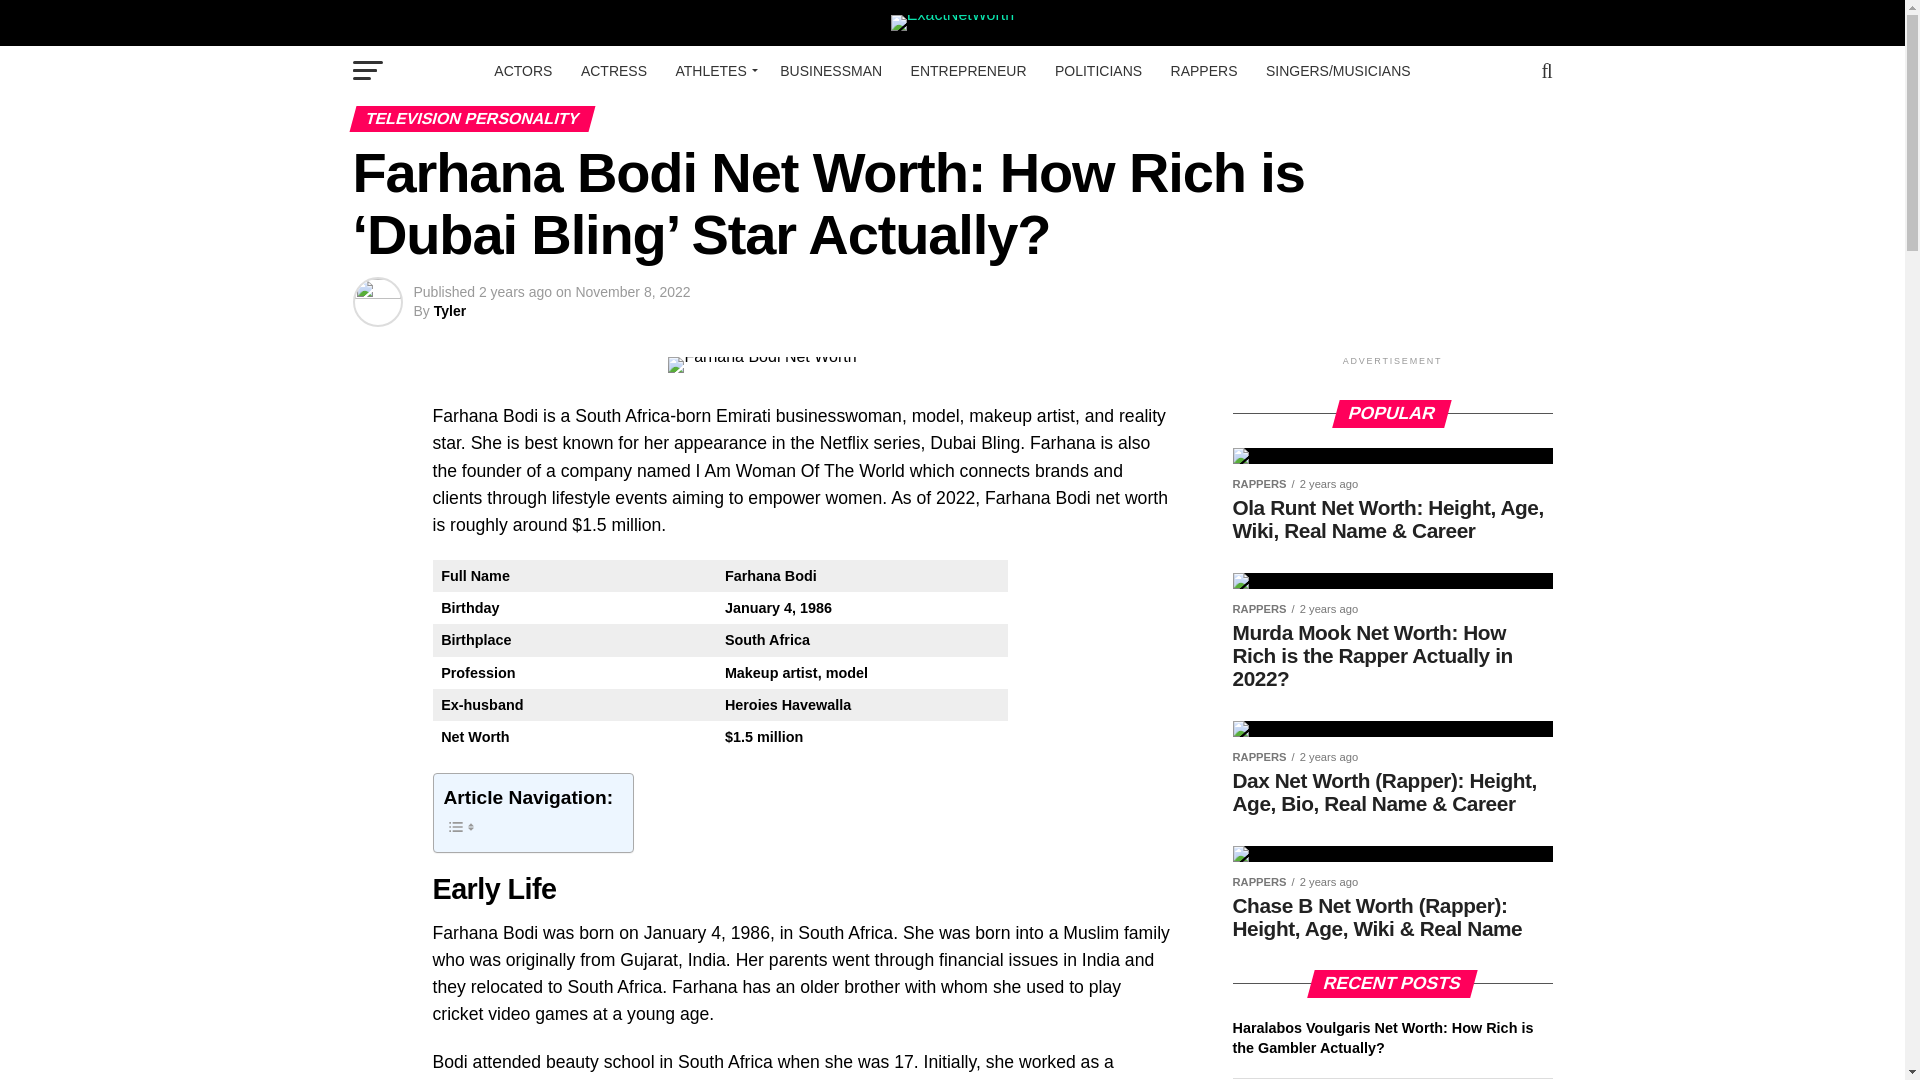 This screenshot has height=1080, width=1920. I want to click on ACTRESS, so click(613, 71).